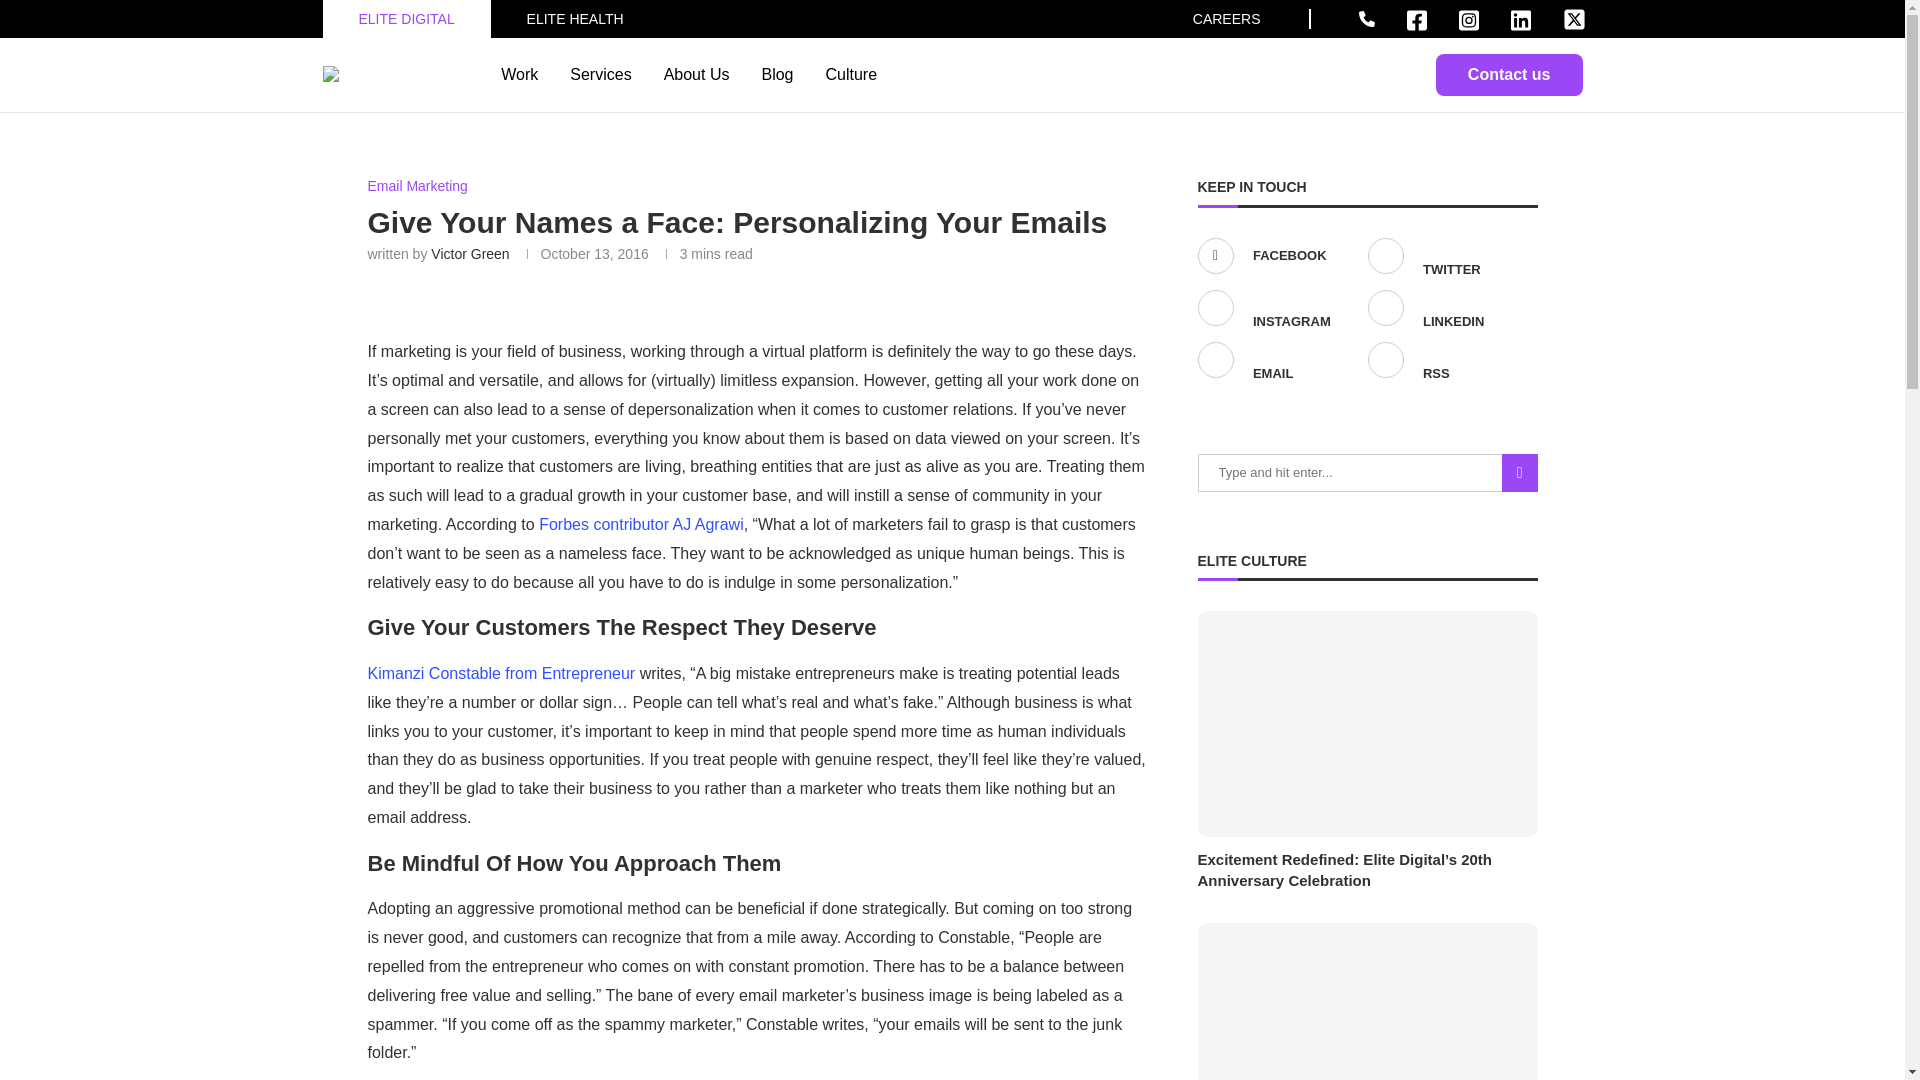  I want to click on Forbes contributor AJ Agrawi, so click(642, 524).